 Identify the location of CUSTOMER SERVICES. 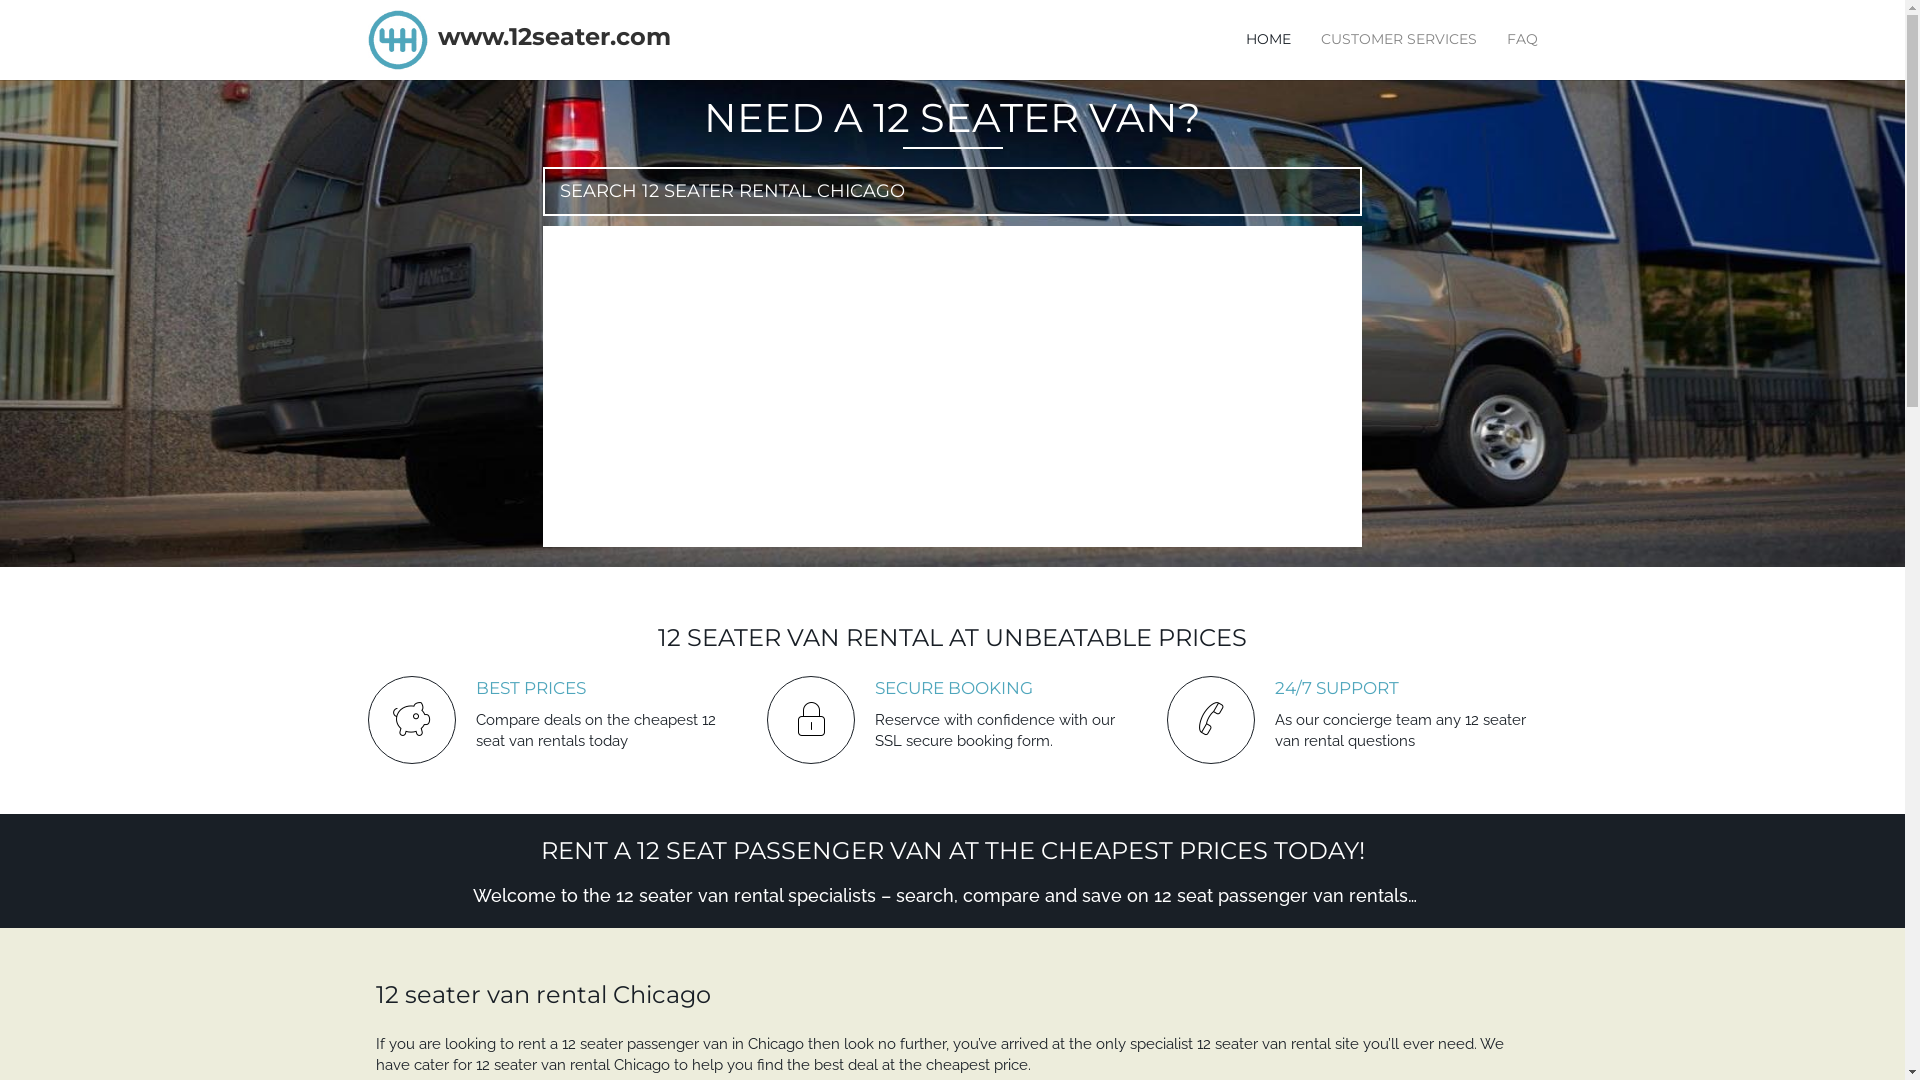
(1398, 39).